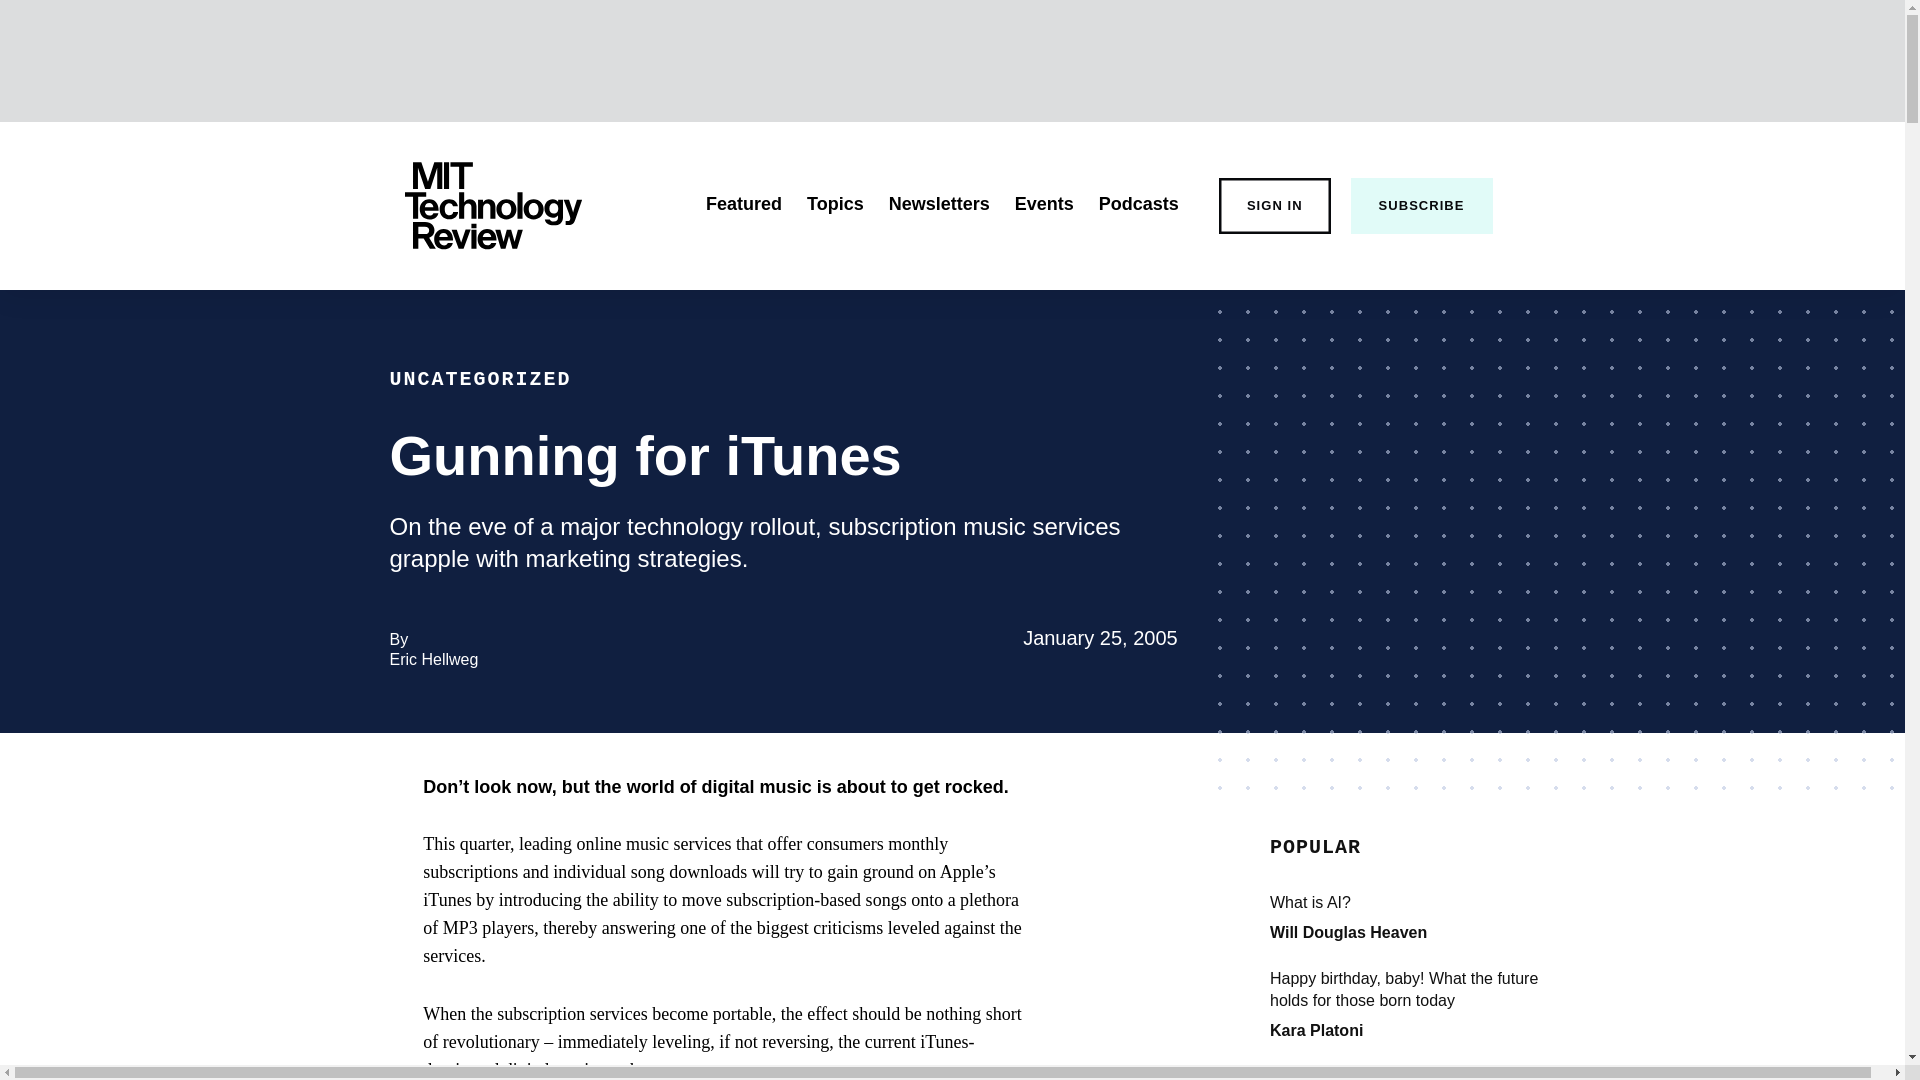  I want to click on Events, so click(1044, 204).